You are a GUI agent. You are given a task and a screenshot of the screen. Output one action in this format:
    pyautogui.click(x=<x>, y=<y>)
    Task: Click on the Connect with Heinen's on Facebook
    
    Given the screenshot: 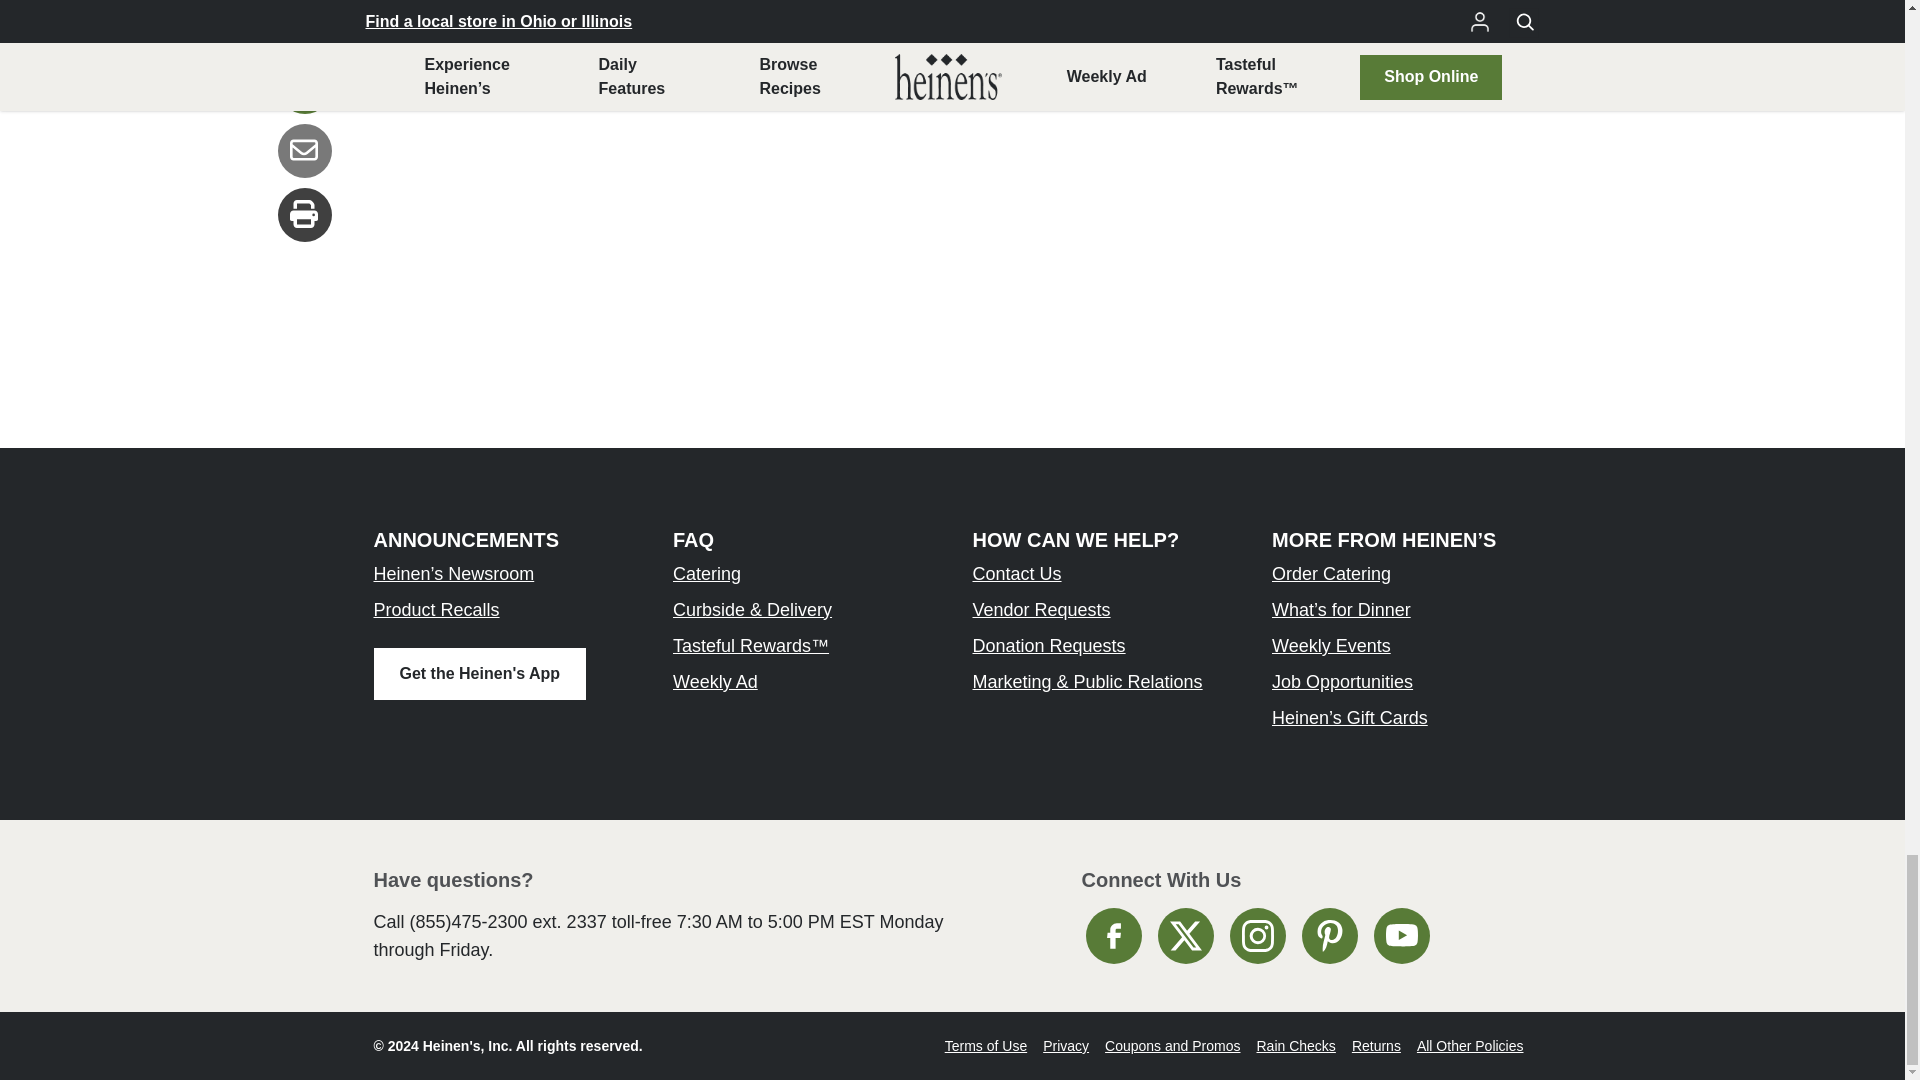 What is the action you would take?
    pyautogui.click(x=1114, y=936)
    